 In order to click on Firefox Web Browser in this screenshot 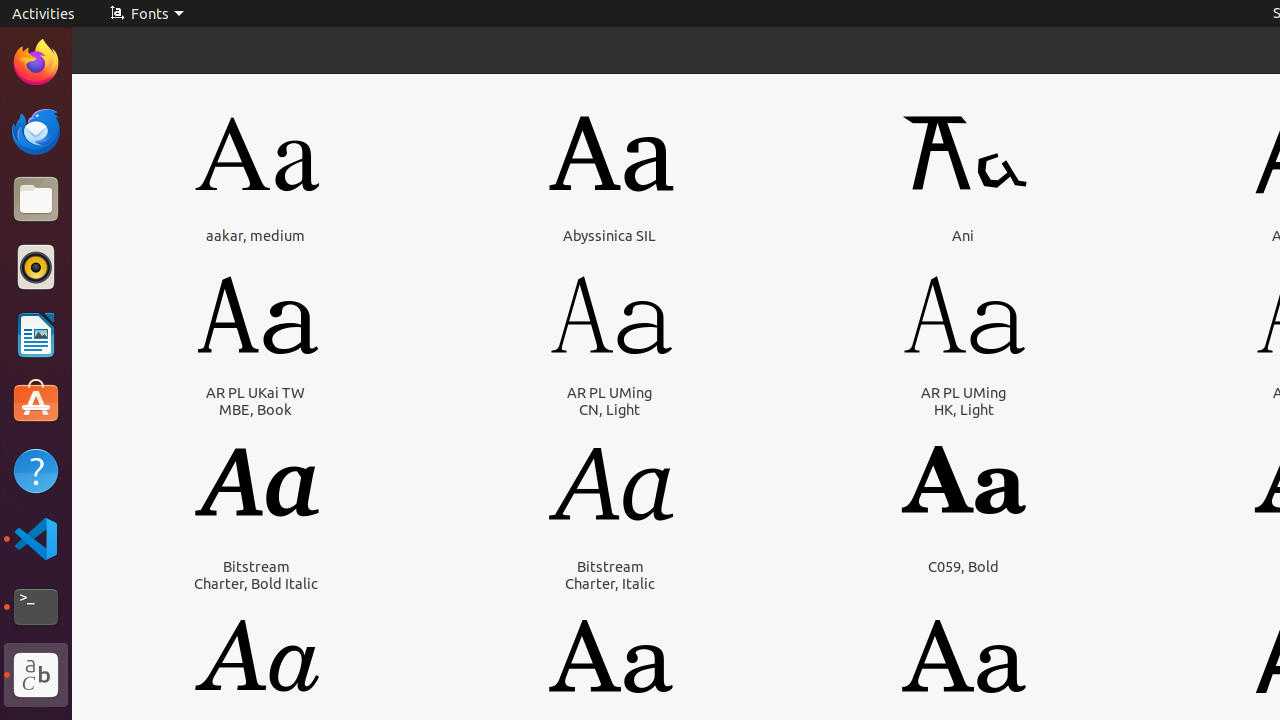, I will do `click(36, 63)`.